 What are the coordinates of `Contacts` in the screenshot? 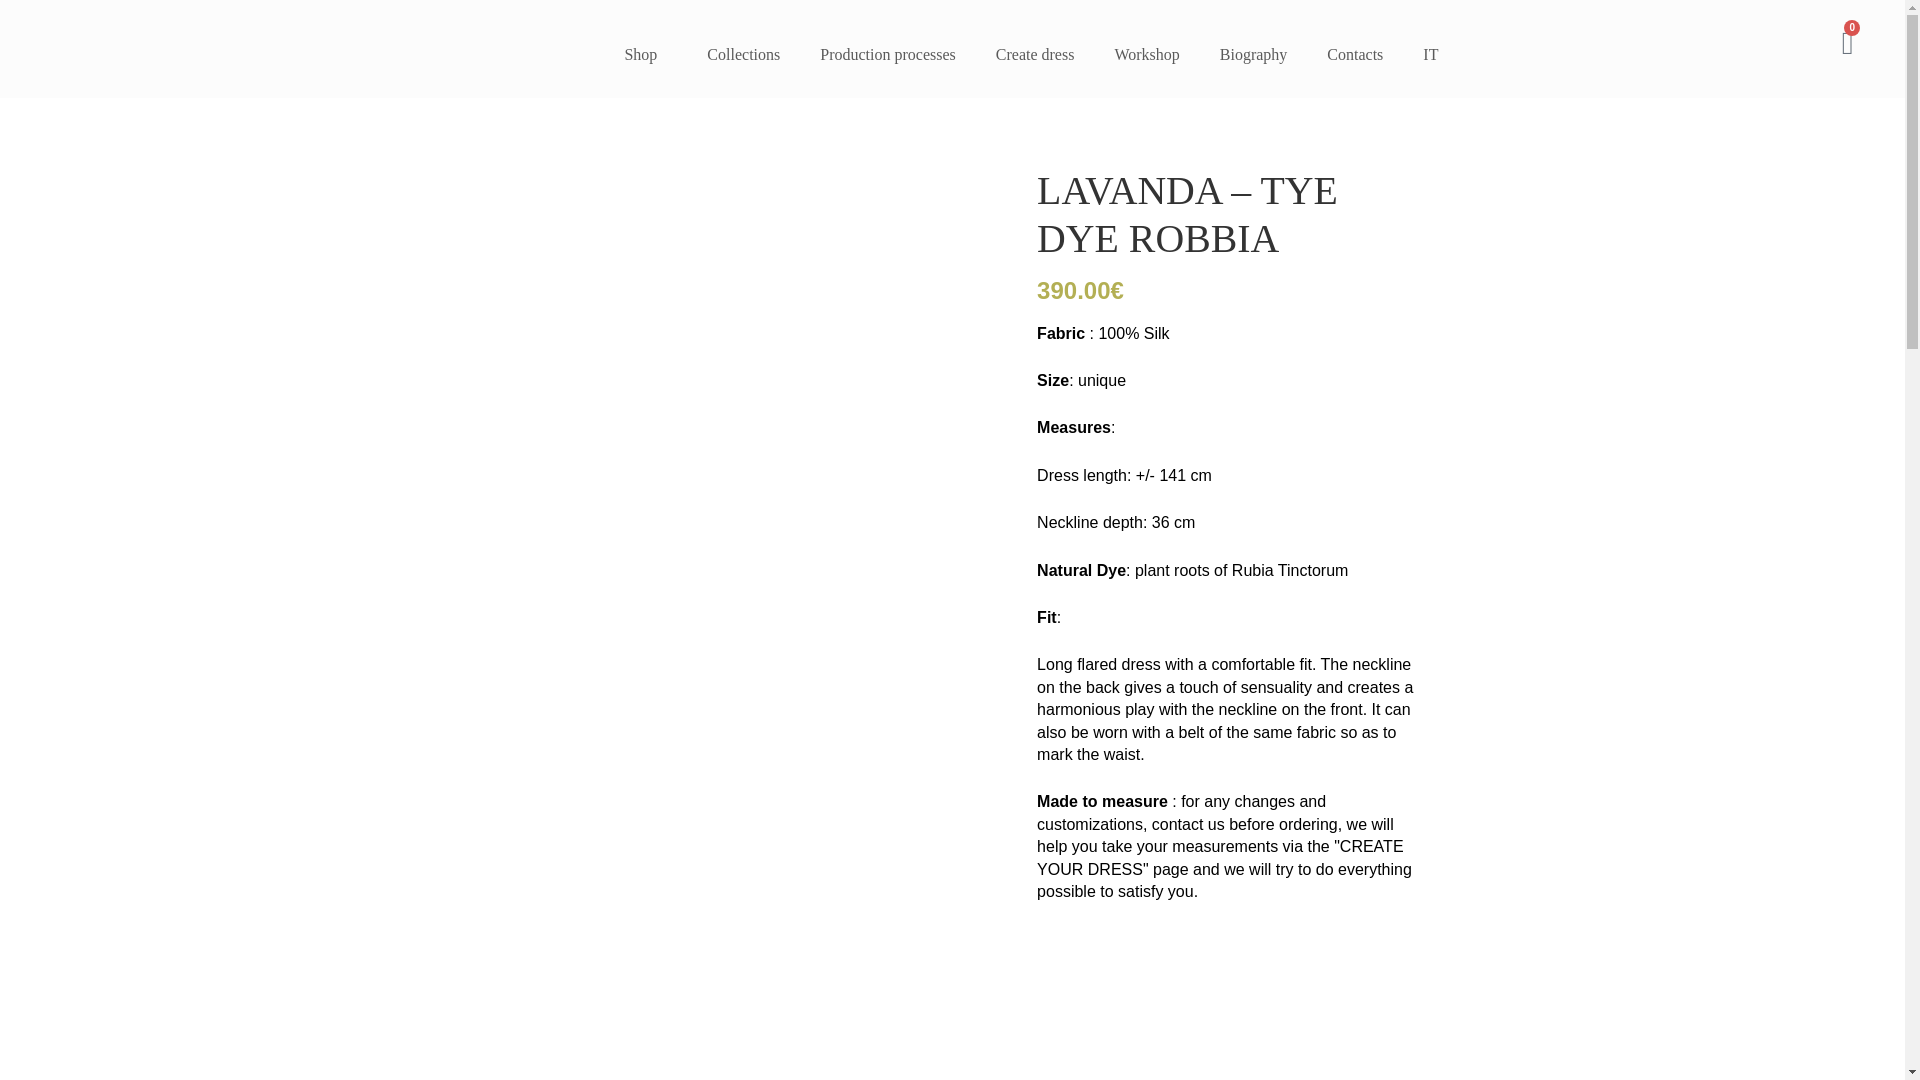 It's located at (1355, 54).